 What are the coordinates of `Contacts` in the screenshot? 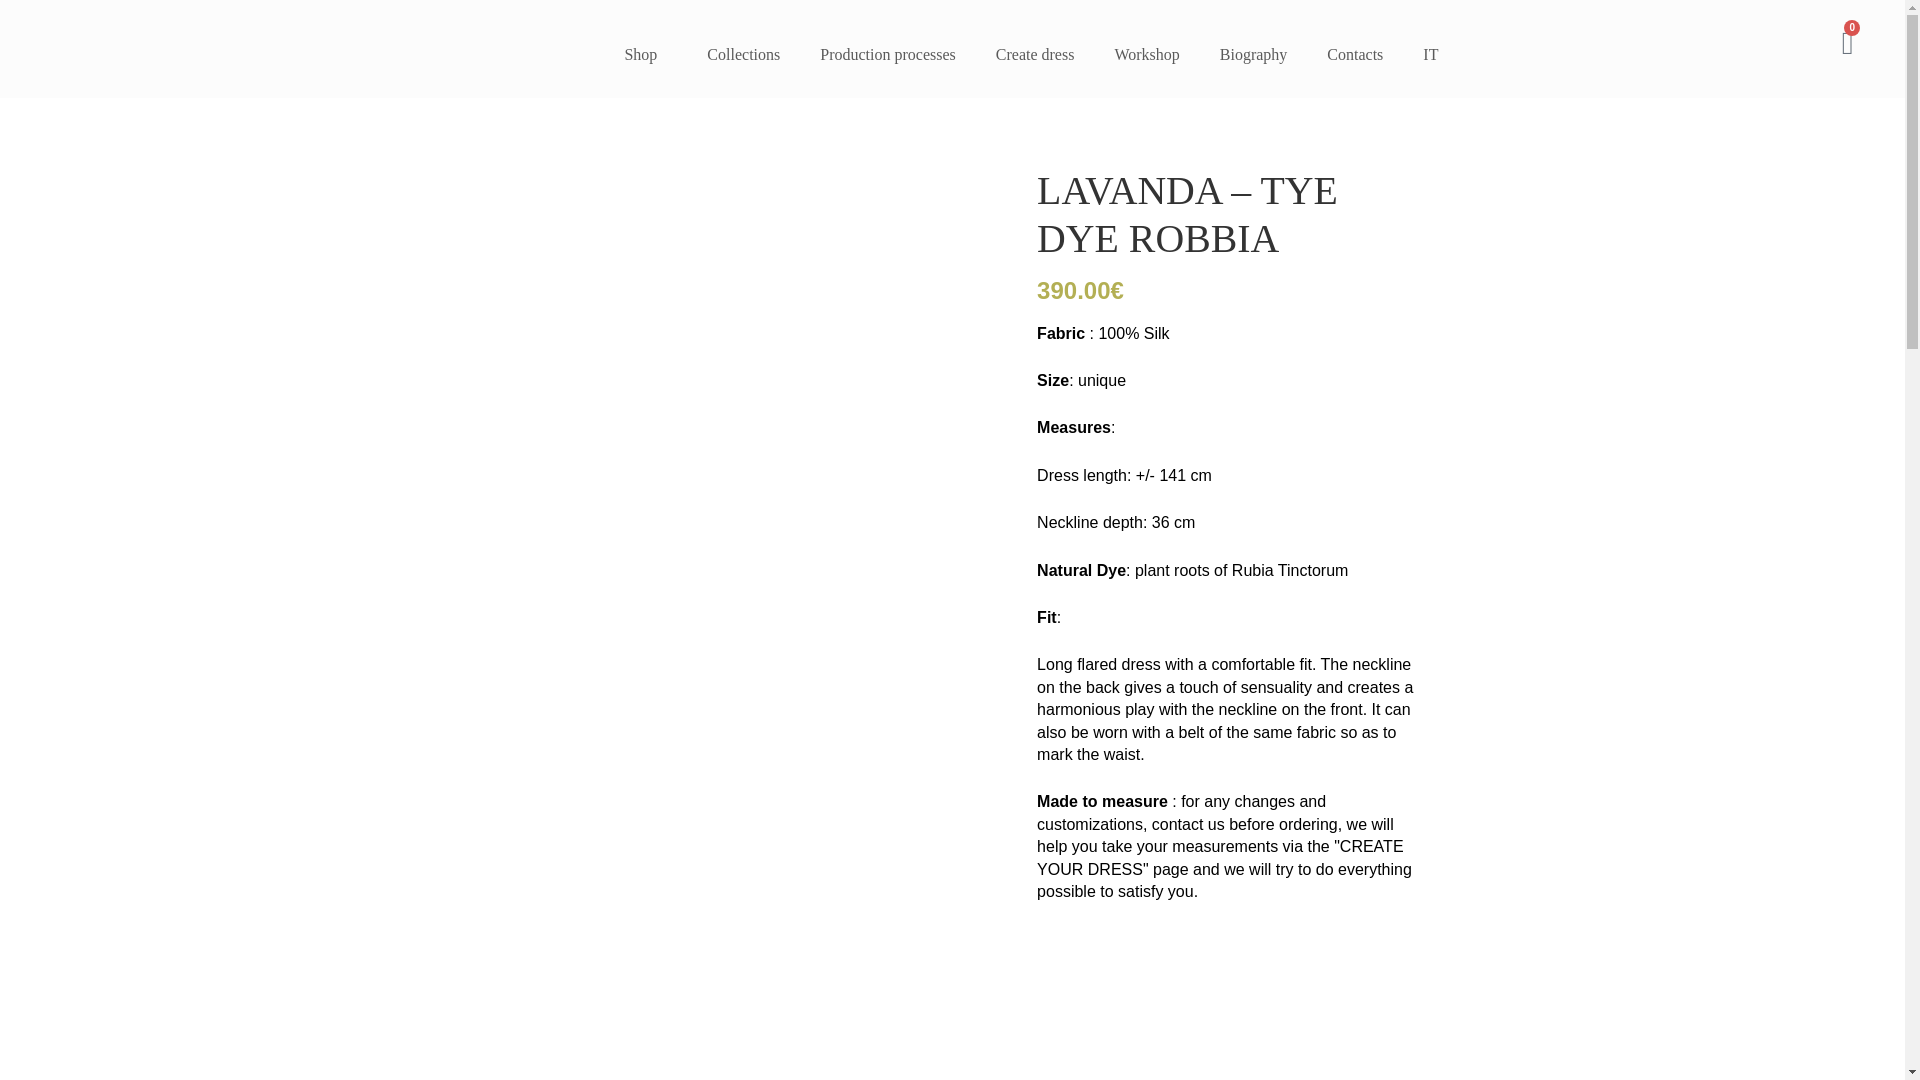 It's located at (1355, 54).